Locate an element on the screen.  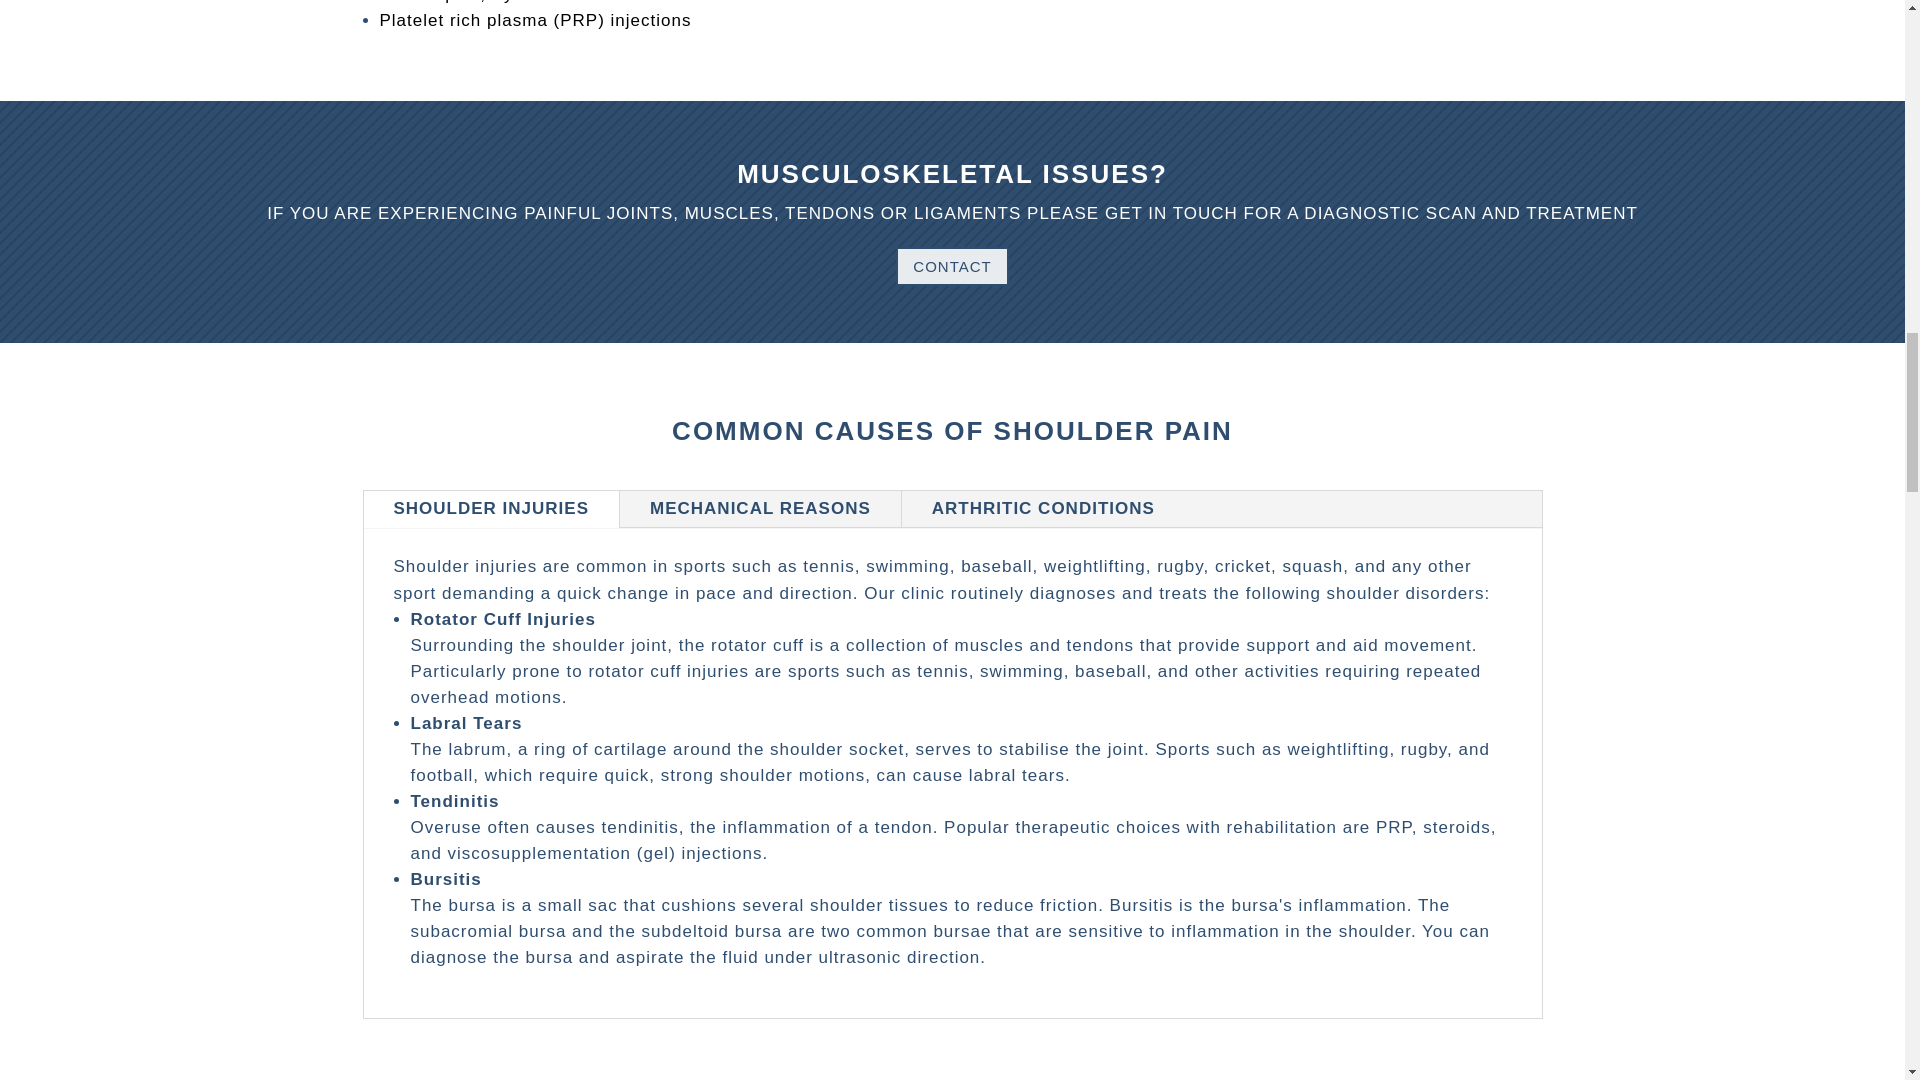
CONTACT is located at coordinates (952, 266).